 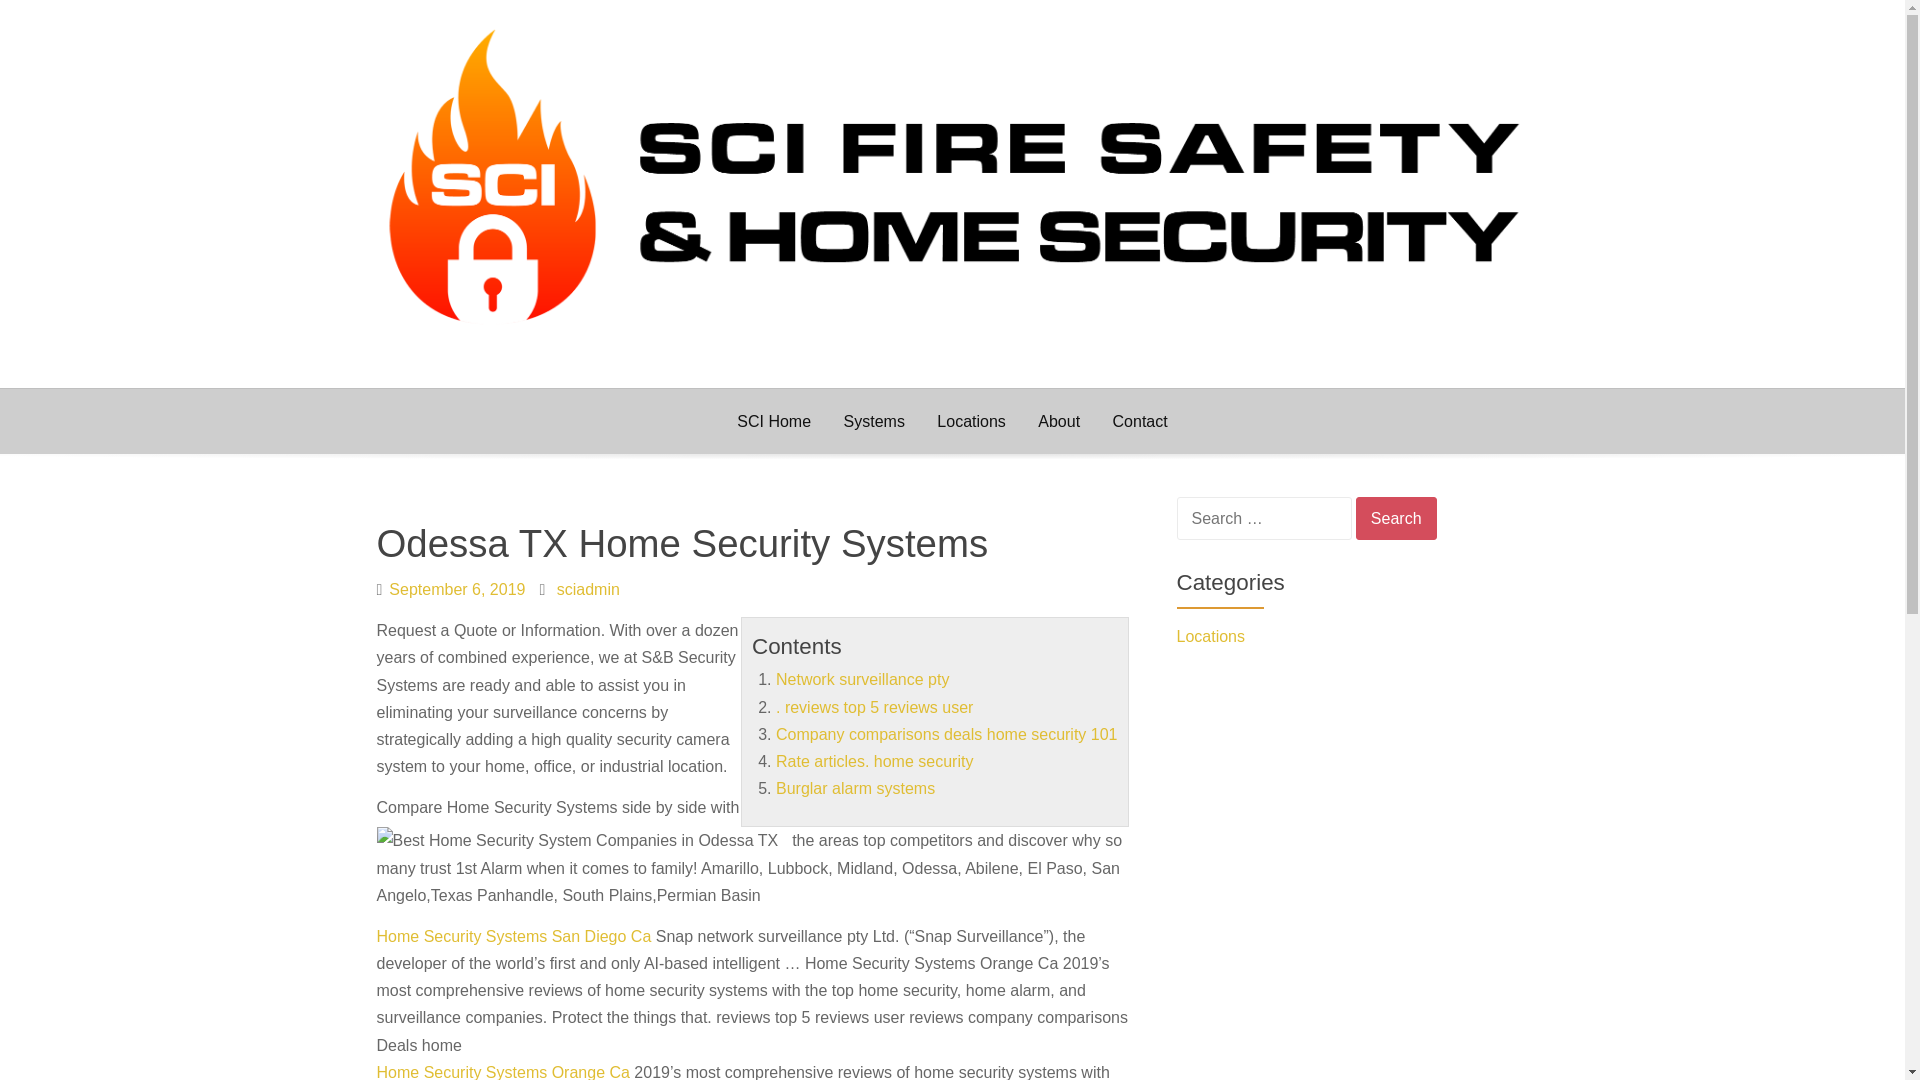 What do you see at coordinates (774, 420) in the screenshot?
I see `SCI Home` at bounding box center [774, 420].